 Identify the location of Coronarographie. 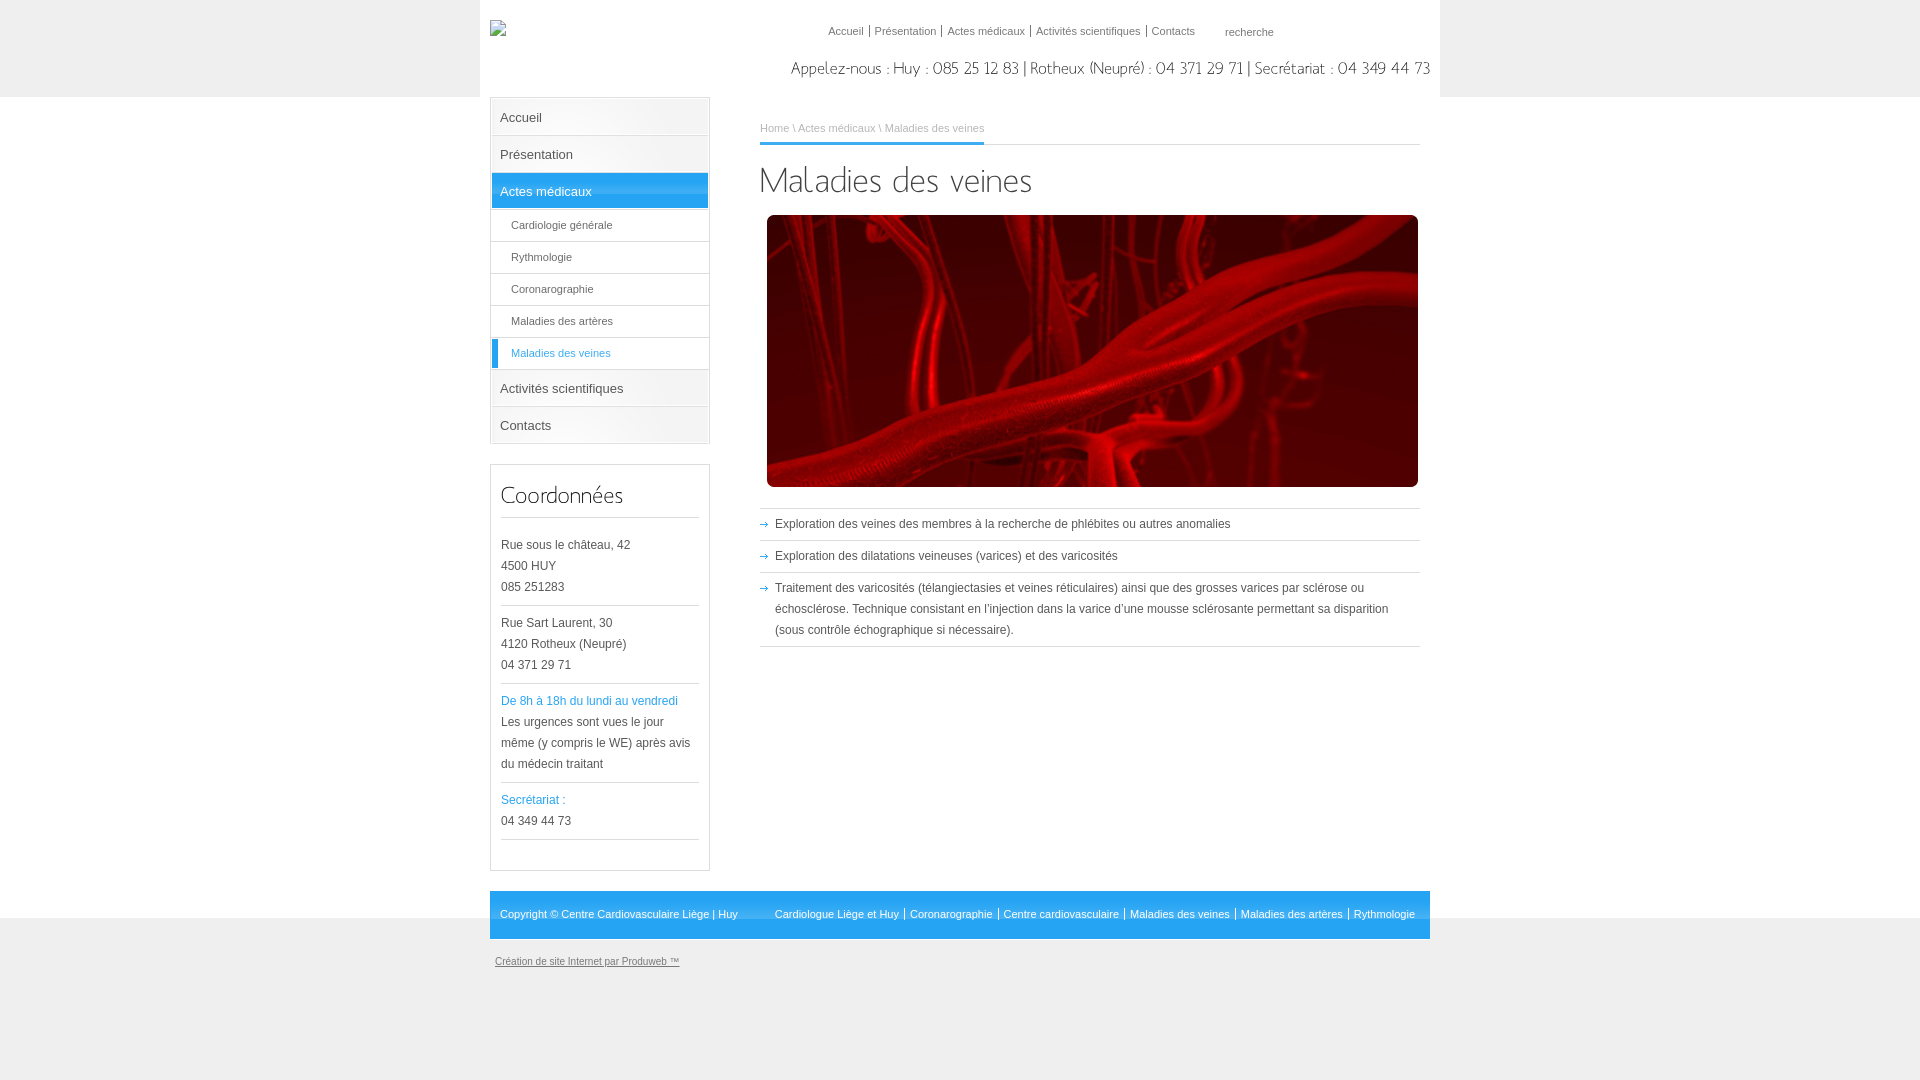
(952, 914).